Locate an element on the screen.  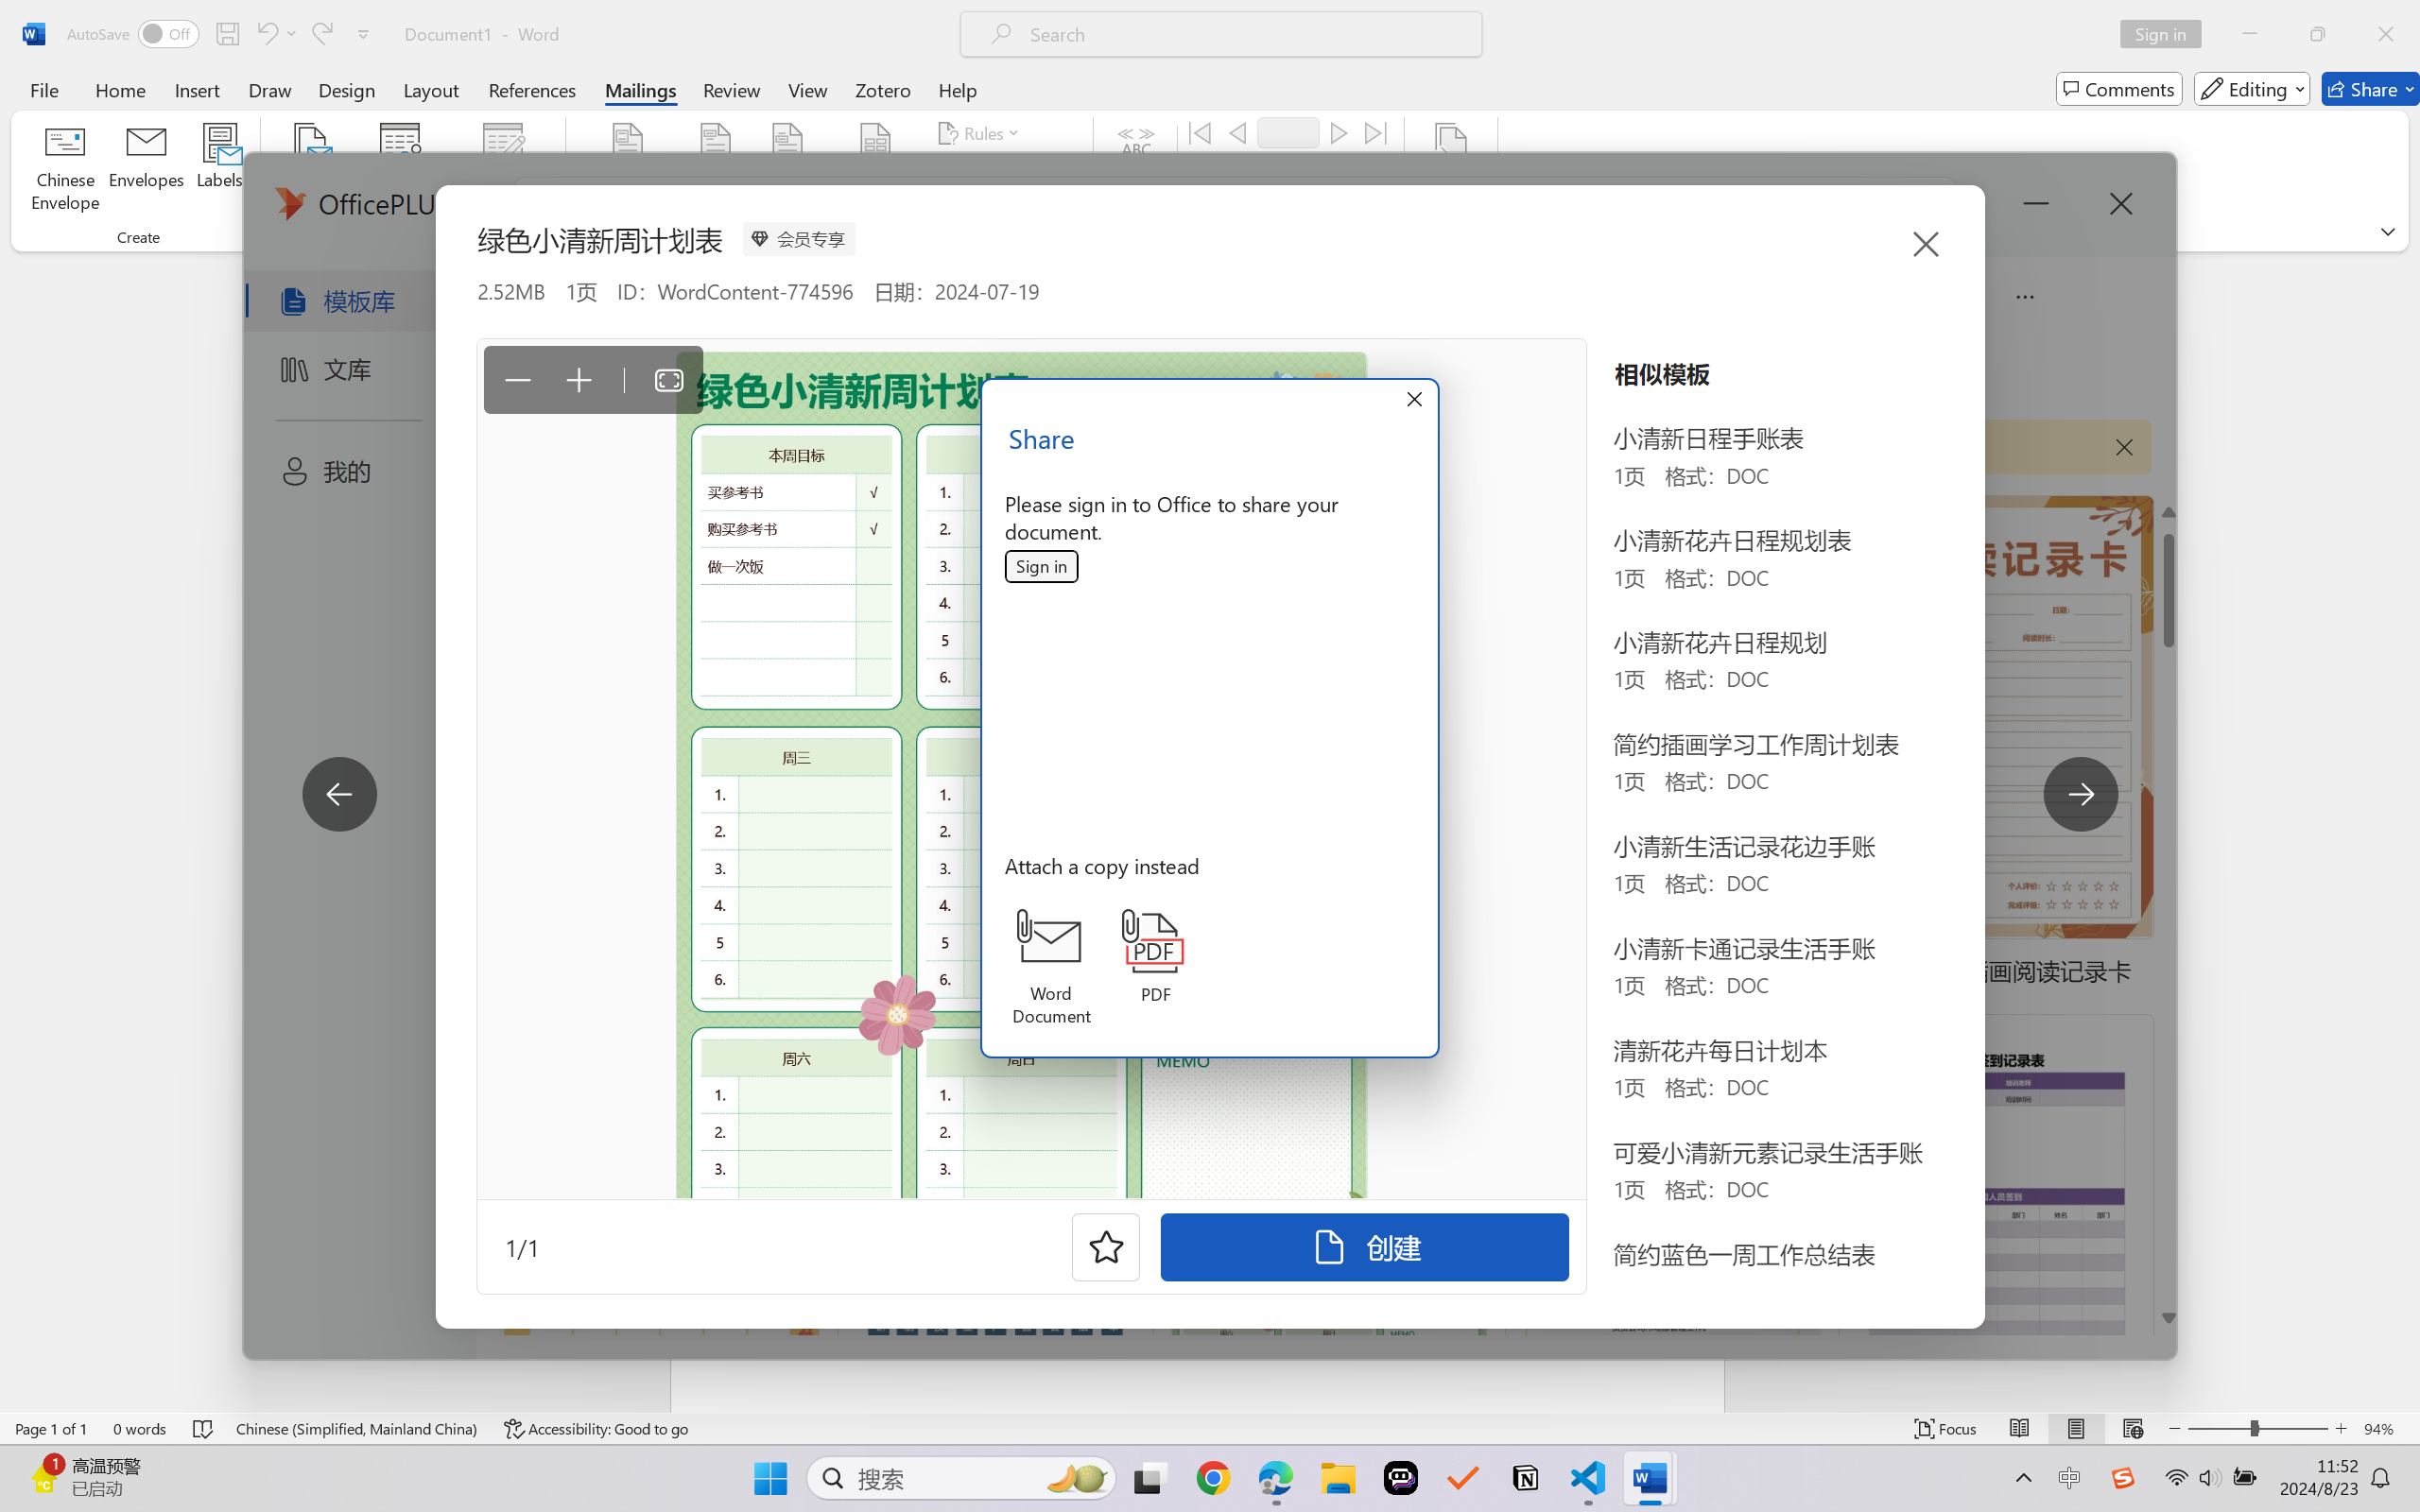
Redo Apply Quick Style is located at coordinates (321, 34).